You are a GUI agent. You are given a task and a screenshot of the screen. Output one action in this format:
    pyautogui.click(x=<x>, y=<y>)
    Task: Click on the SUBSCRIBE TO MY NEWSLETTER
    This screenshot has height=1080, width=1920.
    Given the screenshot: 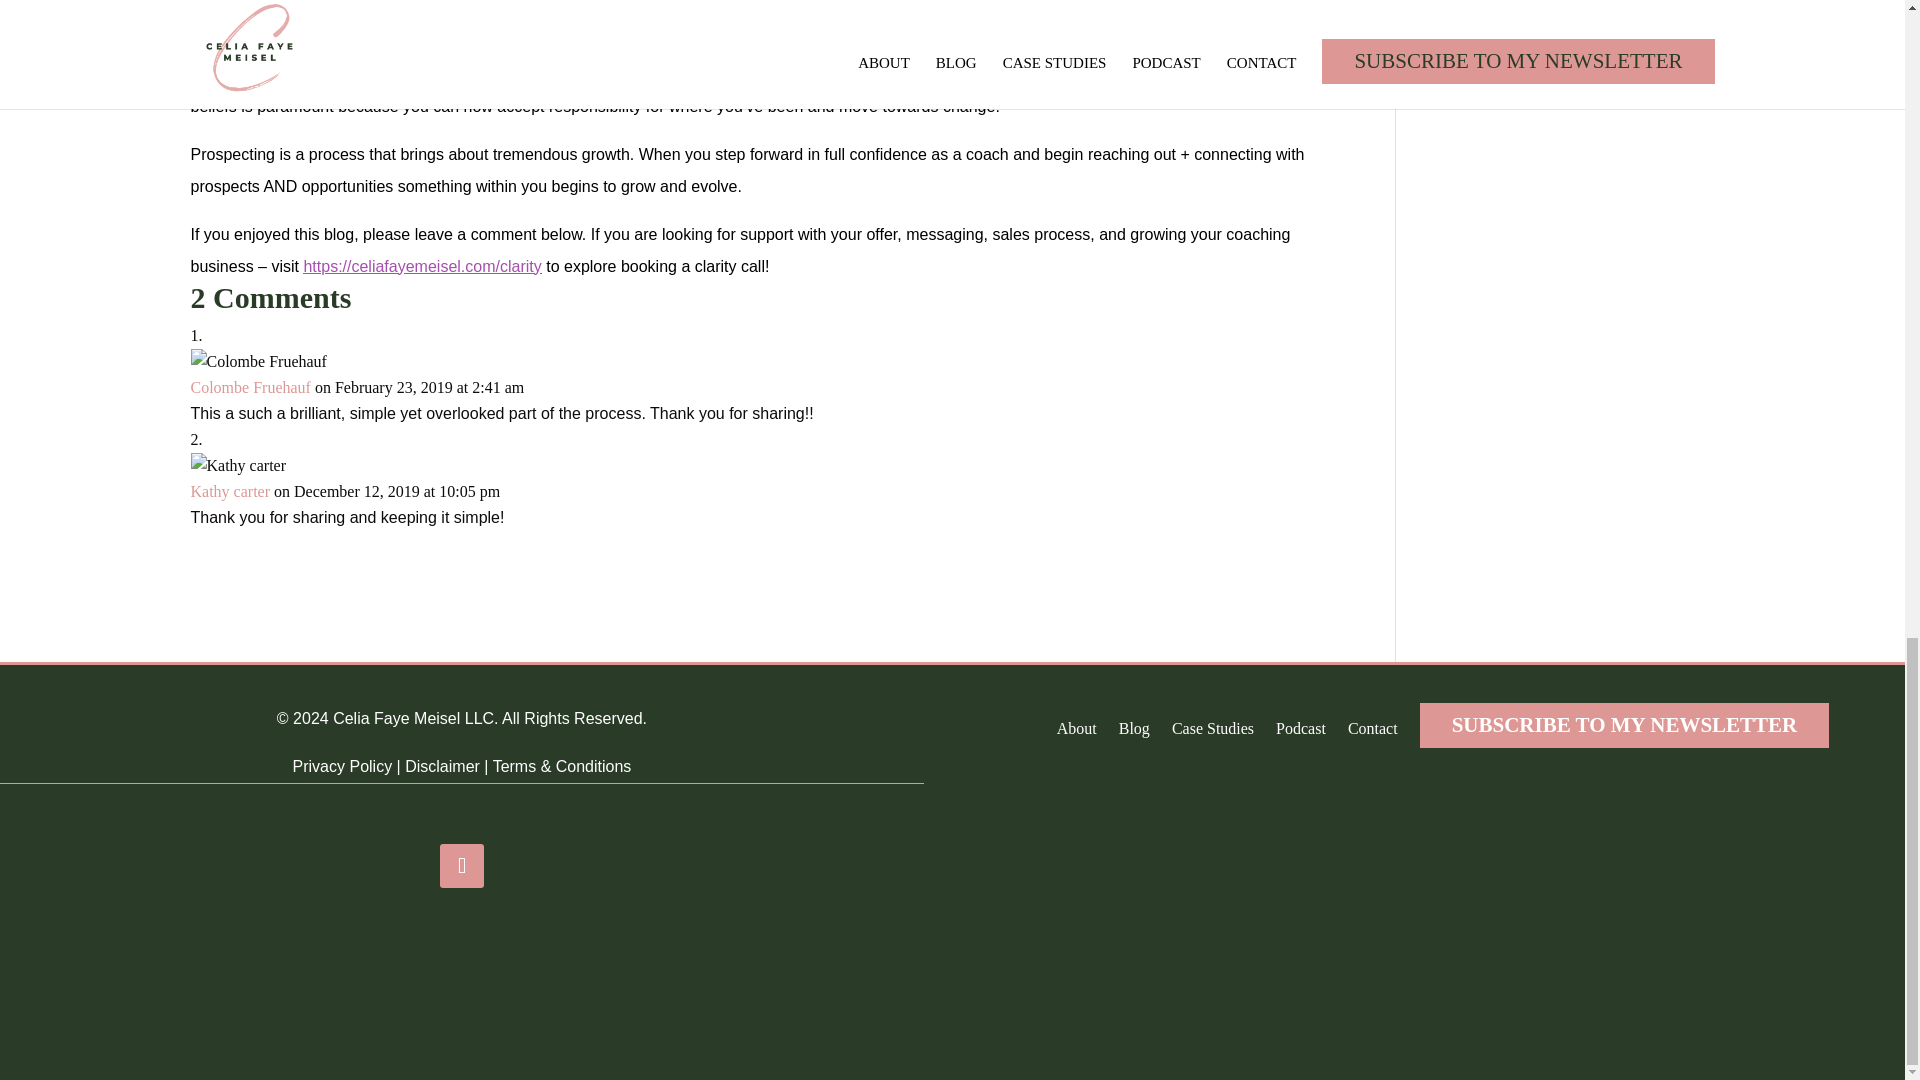 What is the action you would take?
    pyautogui.click(x=1624, y=726)
    